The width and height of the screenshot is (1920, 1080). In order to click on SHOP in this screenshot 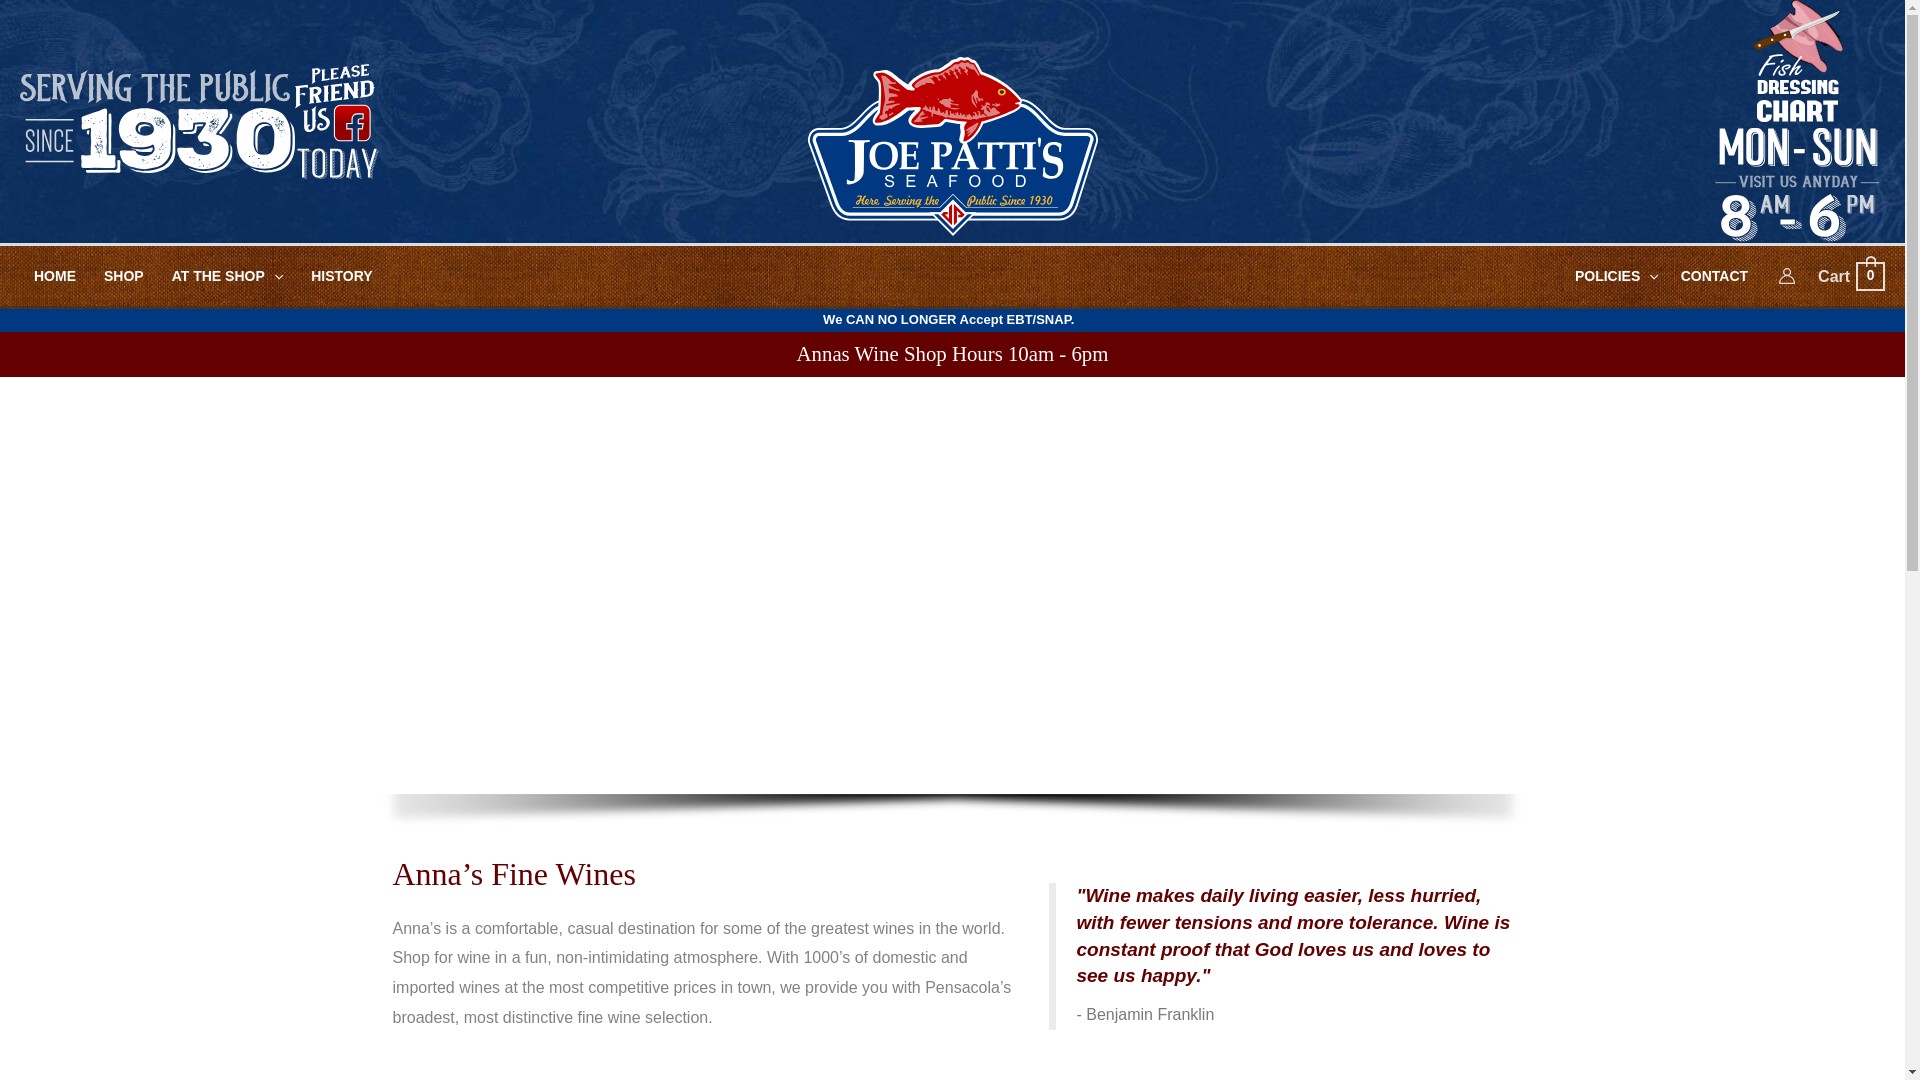, I will do `click(1850, 276)`.